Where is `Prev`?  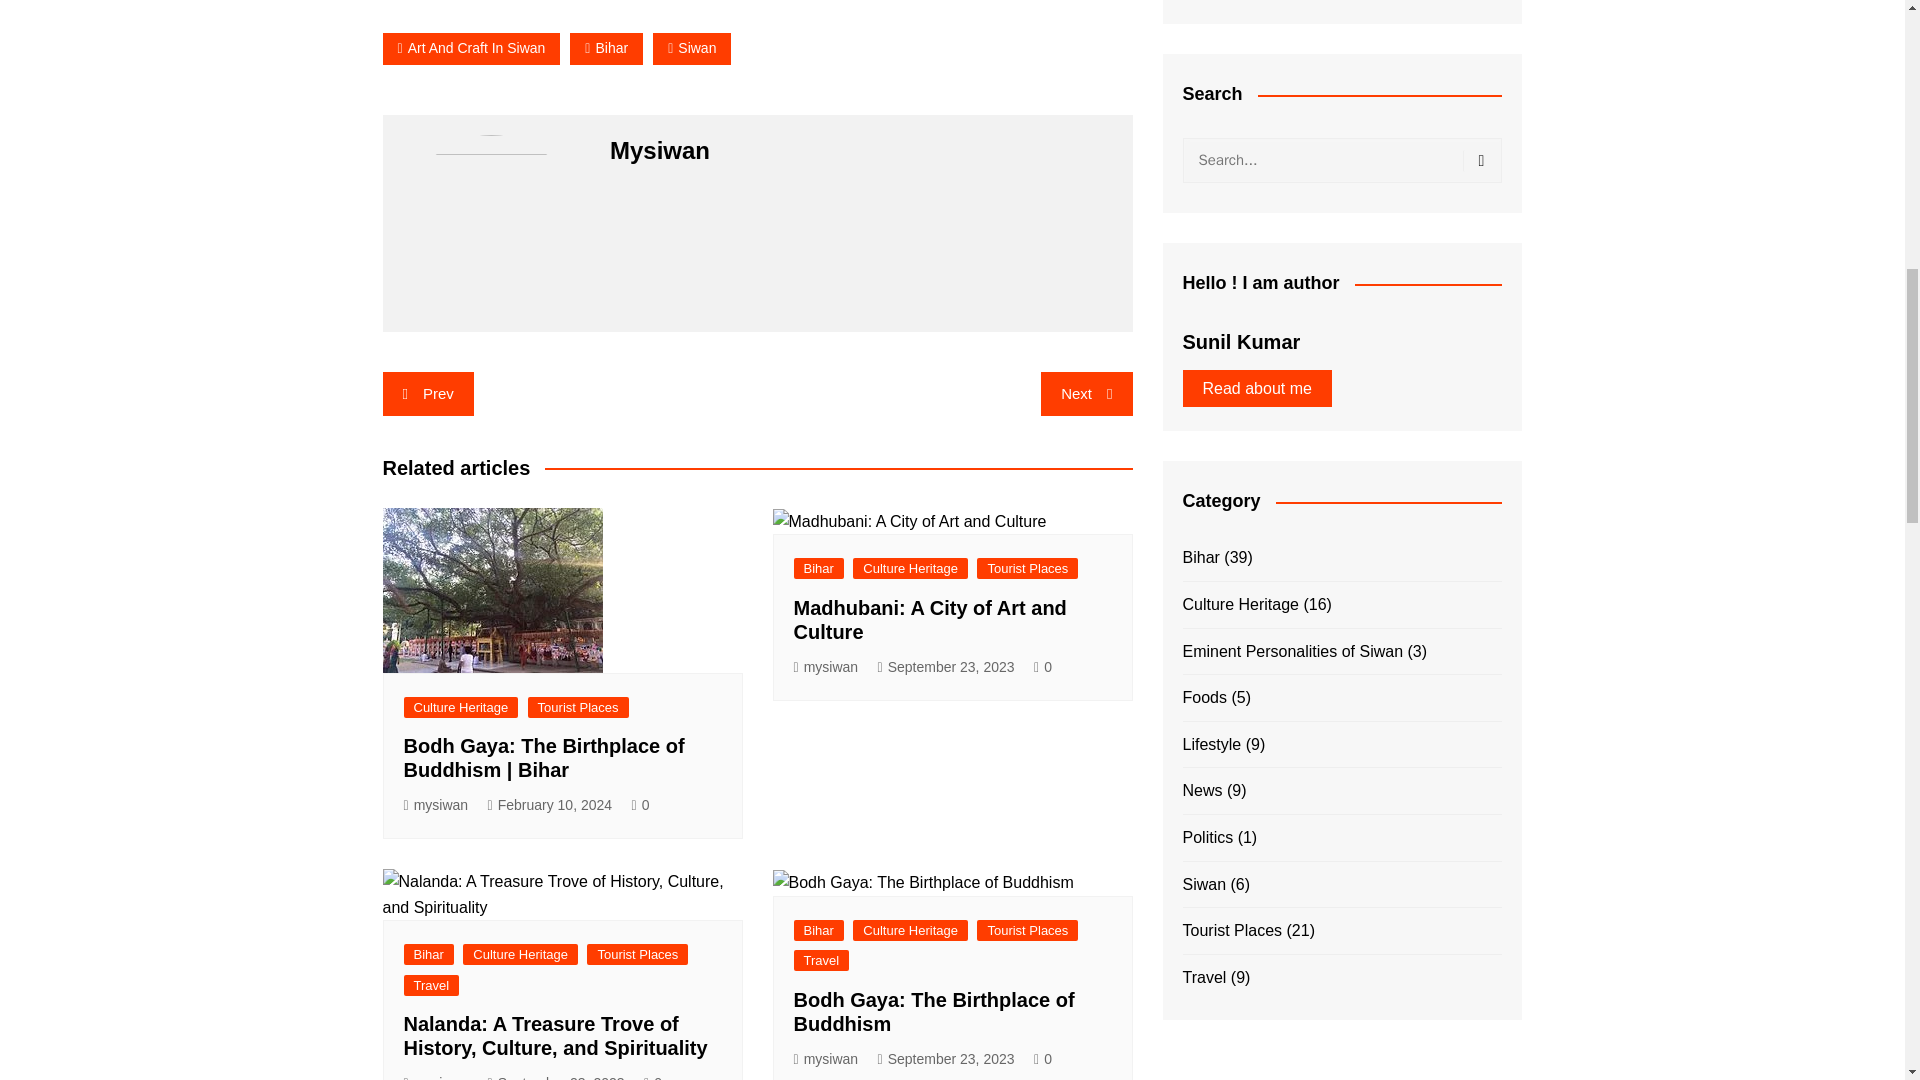
Prev is located at coordinates (427, 393).